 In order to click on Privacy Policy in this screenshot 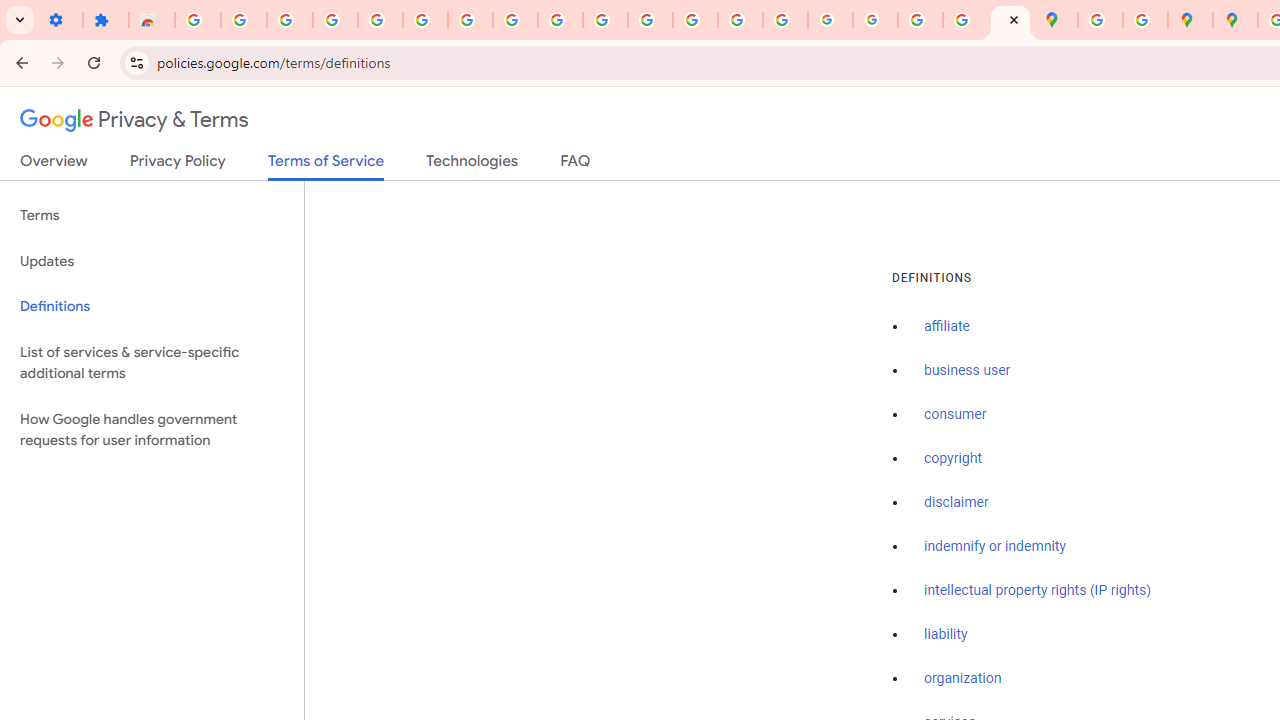, I will do `click(178, 165)`.